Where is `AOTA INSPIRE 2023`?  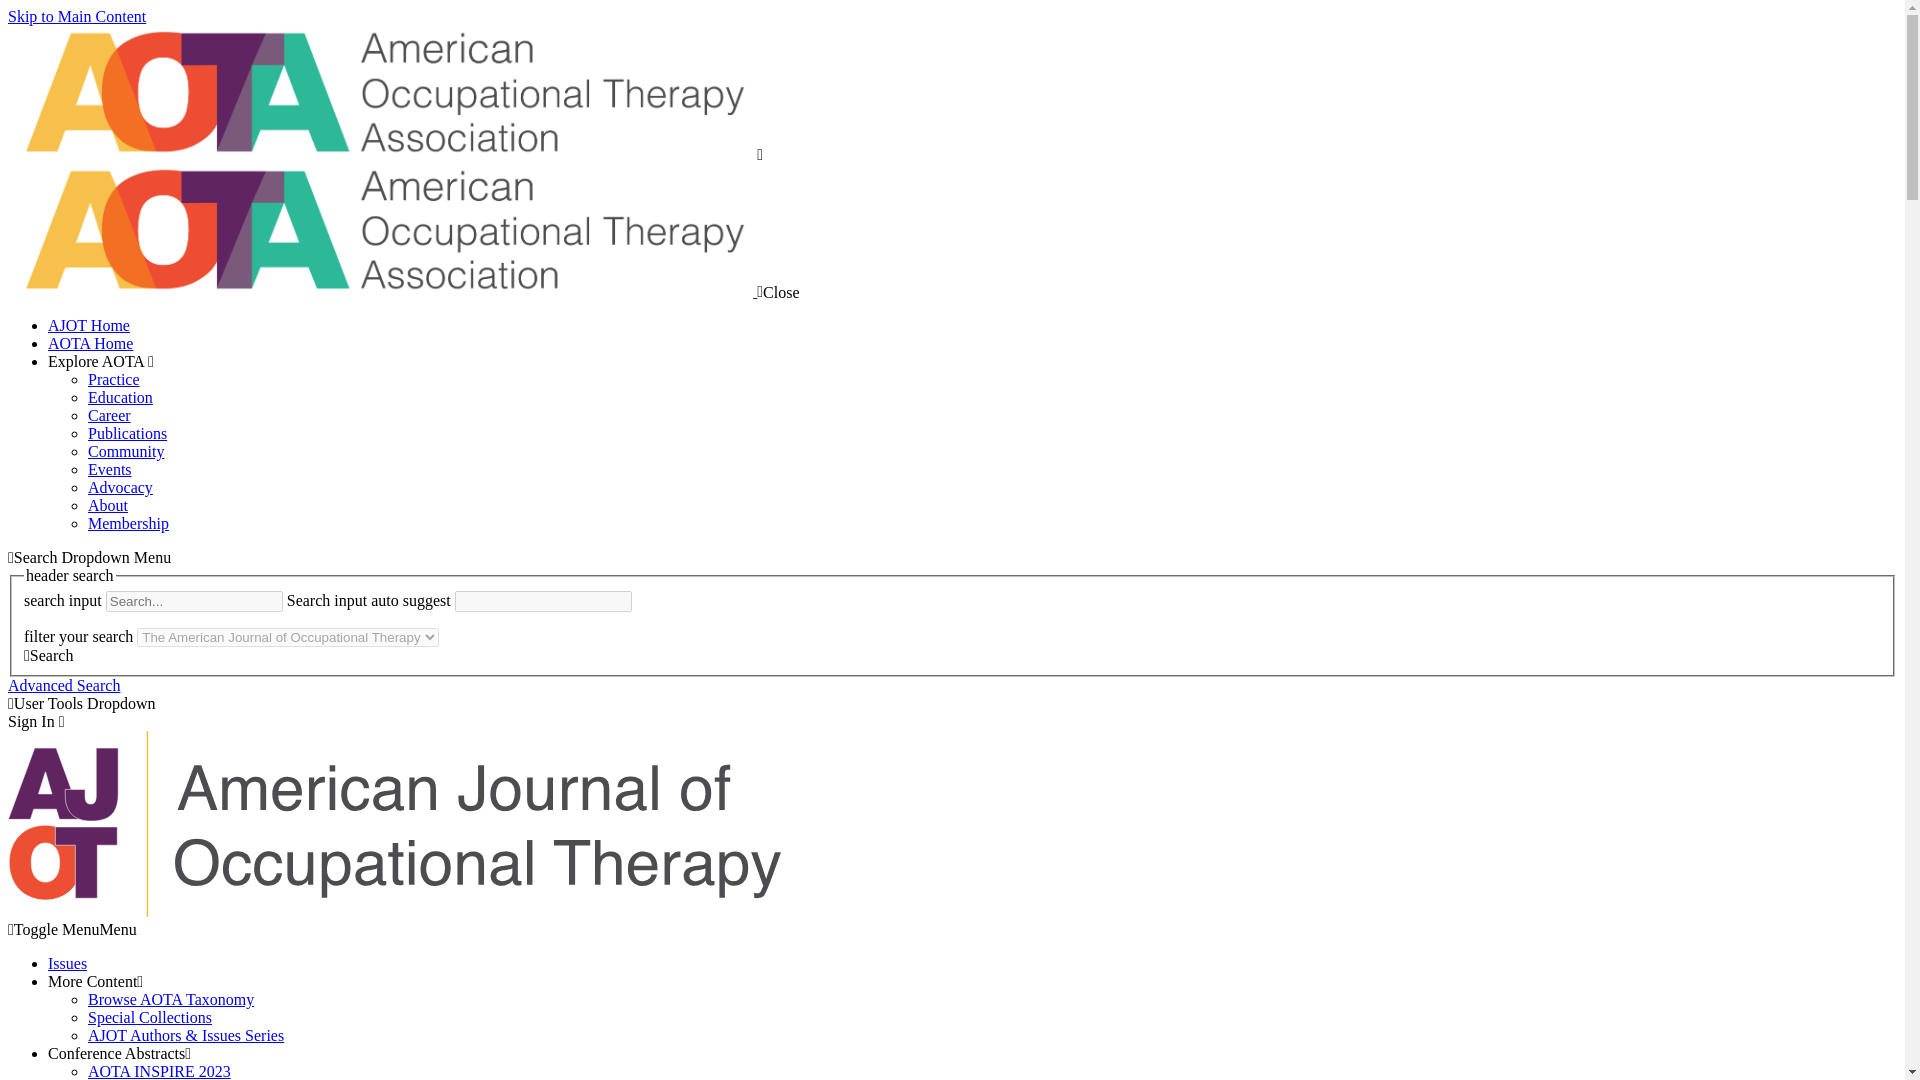 AOTA INSPIRE 2023 is located at coordinates (159, 1071).